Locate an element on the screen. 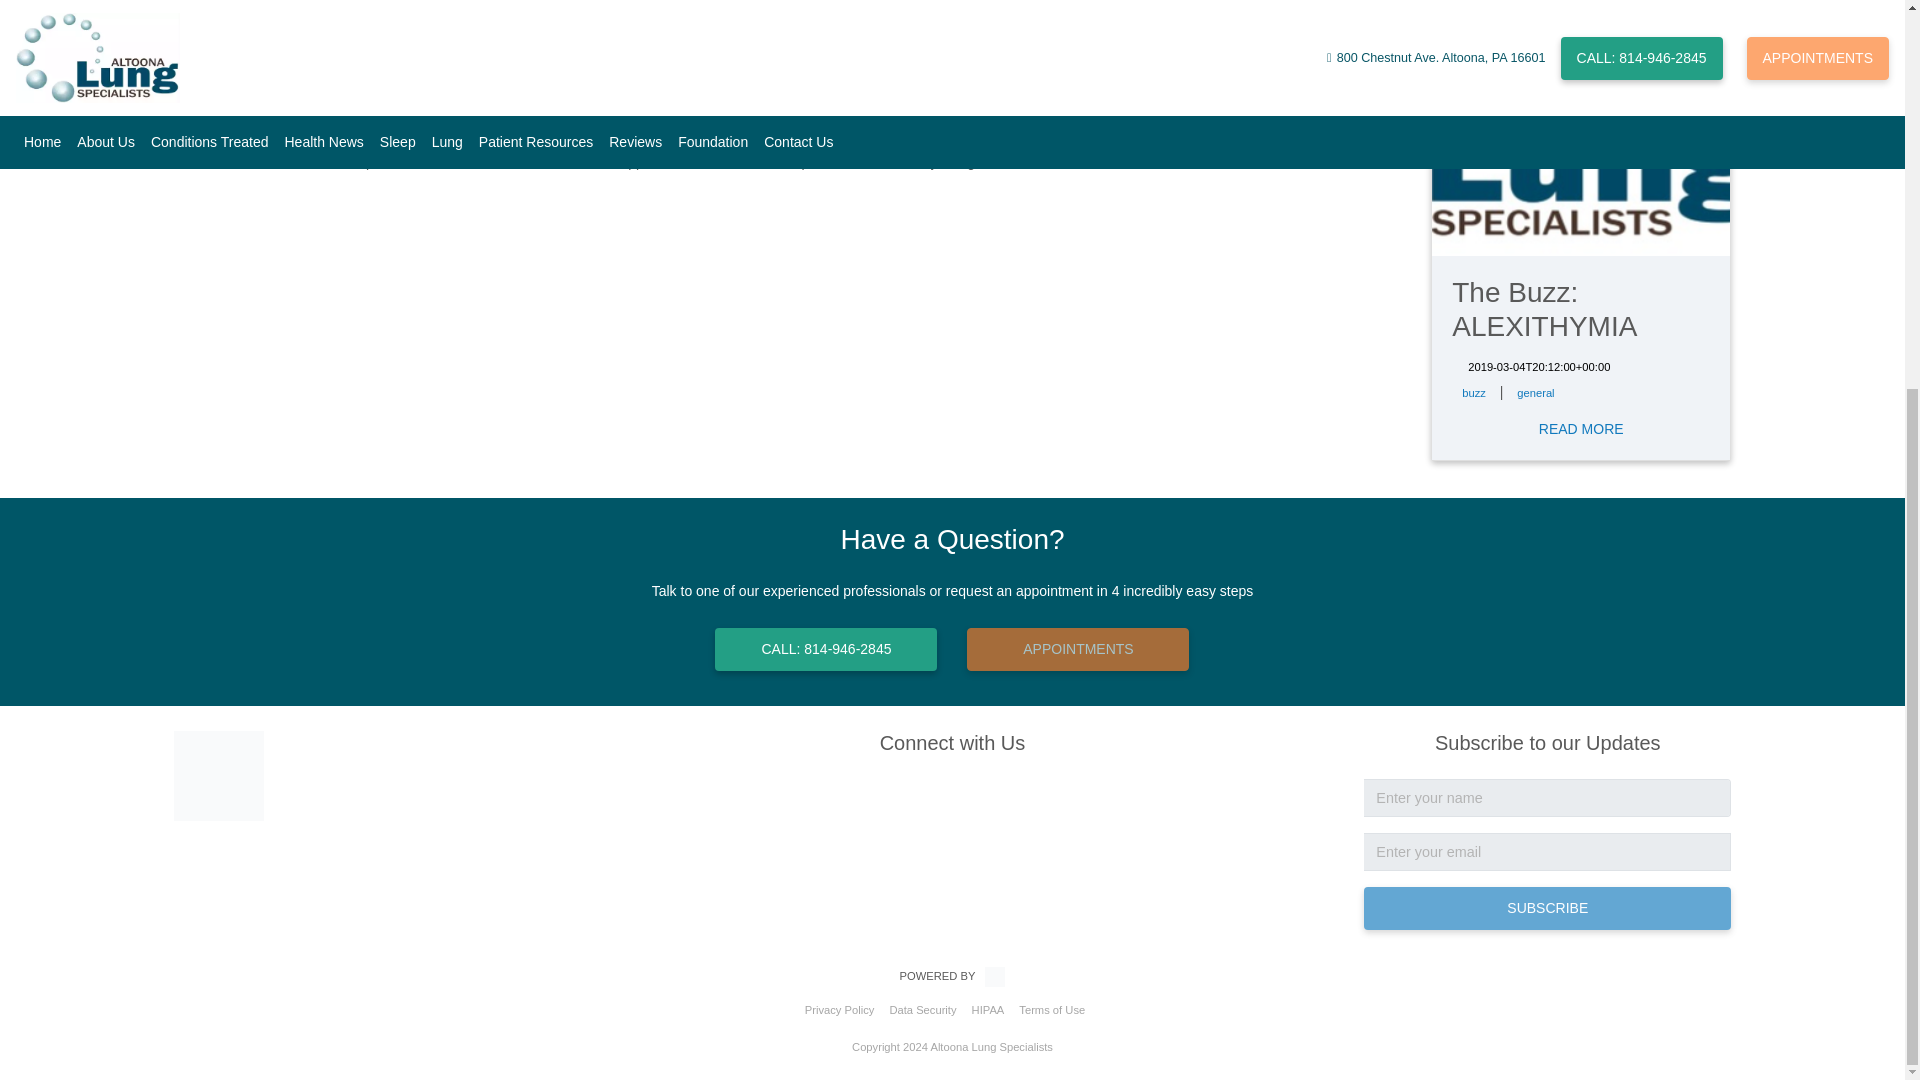 This screenshot has height=1080, width=1920. Google Reviews is located at coordinates (980, 796).